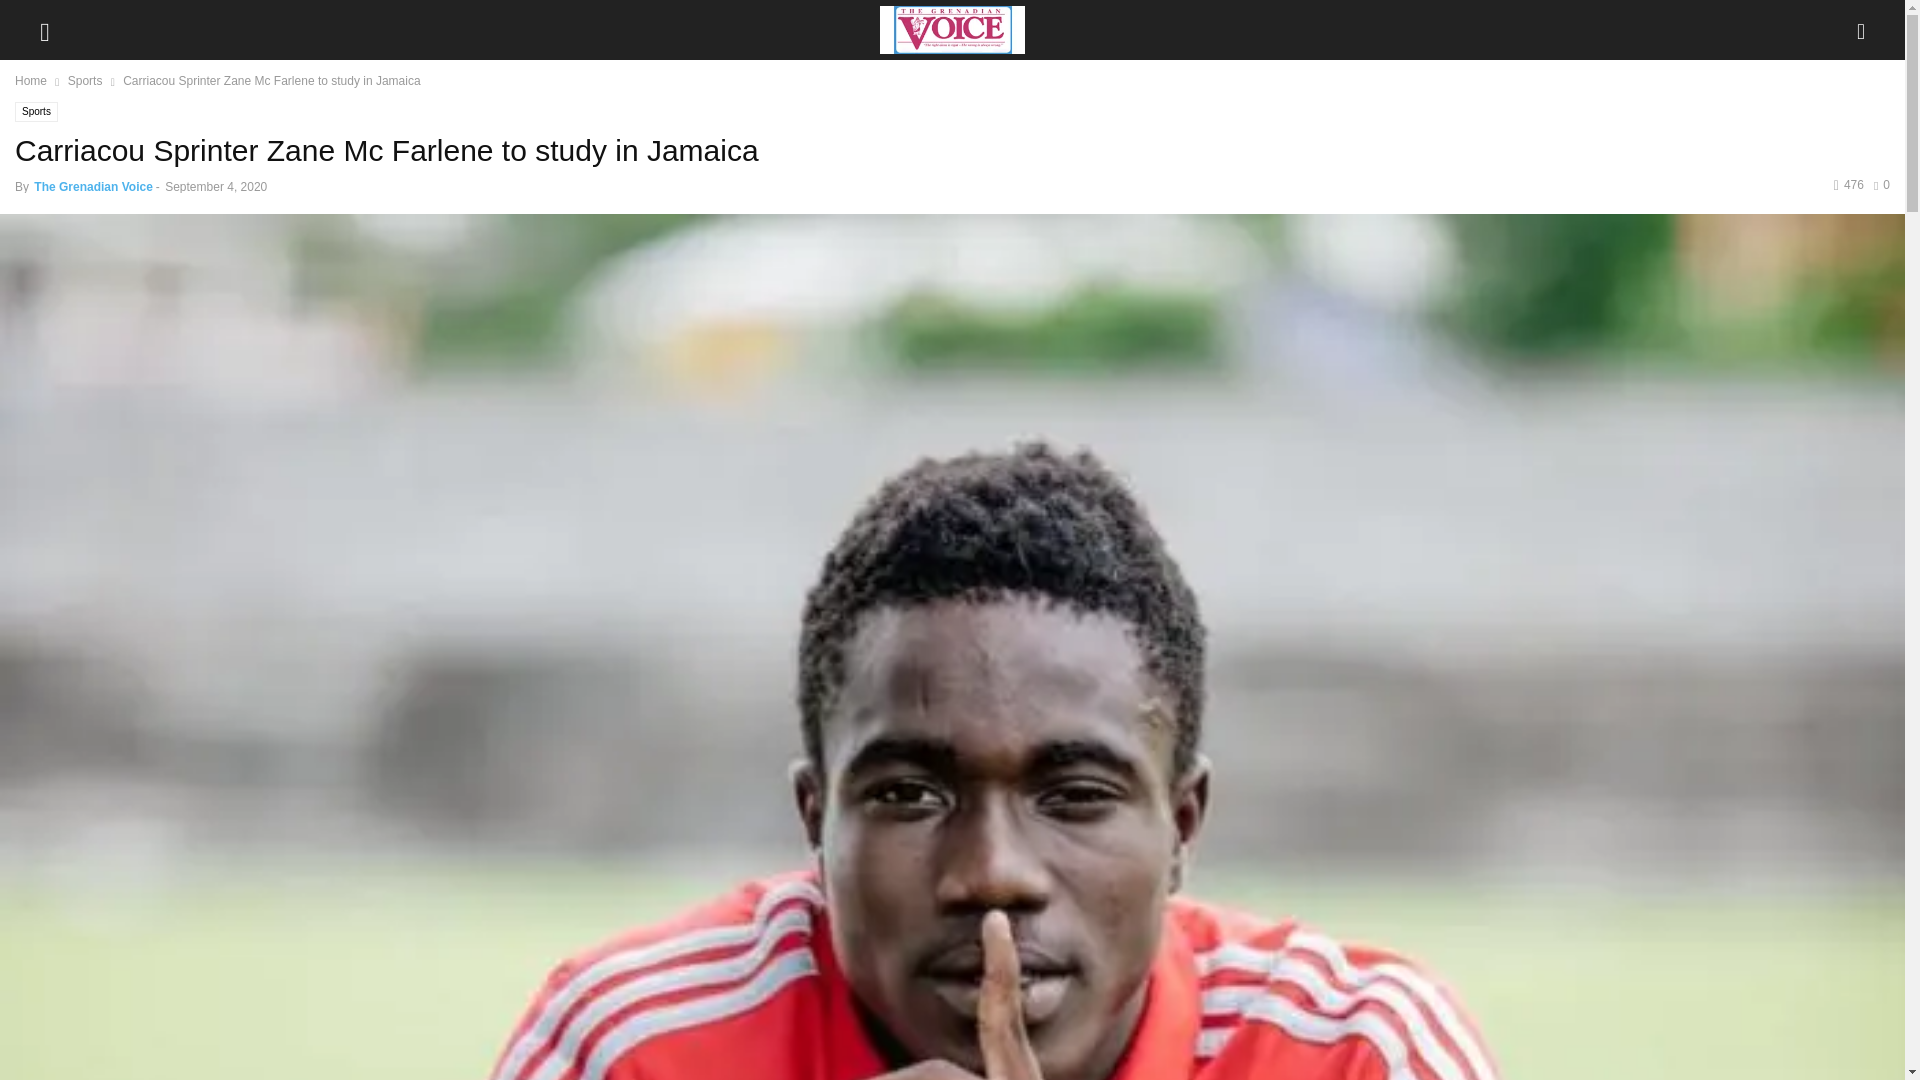  What do you see at coordinates (92, 187) in the screenshot?
I see `The Grenadian Voice` at bounding box center [92, 187].